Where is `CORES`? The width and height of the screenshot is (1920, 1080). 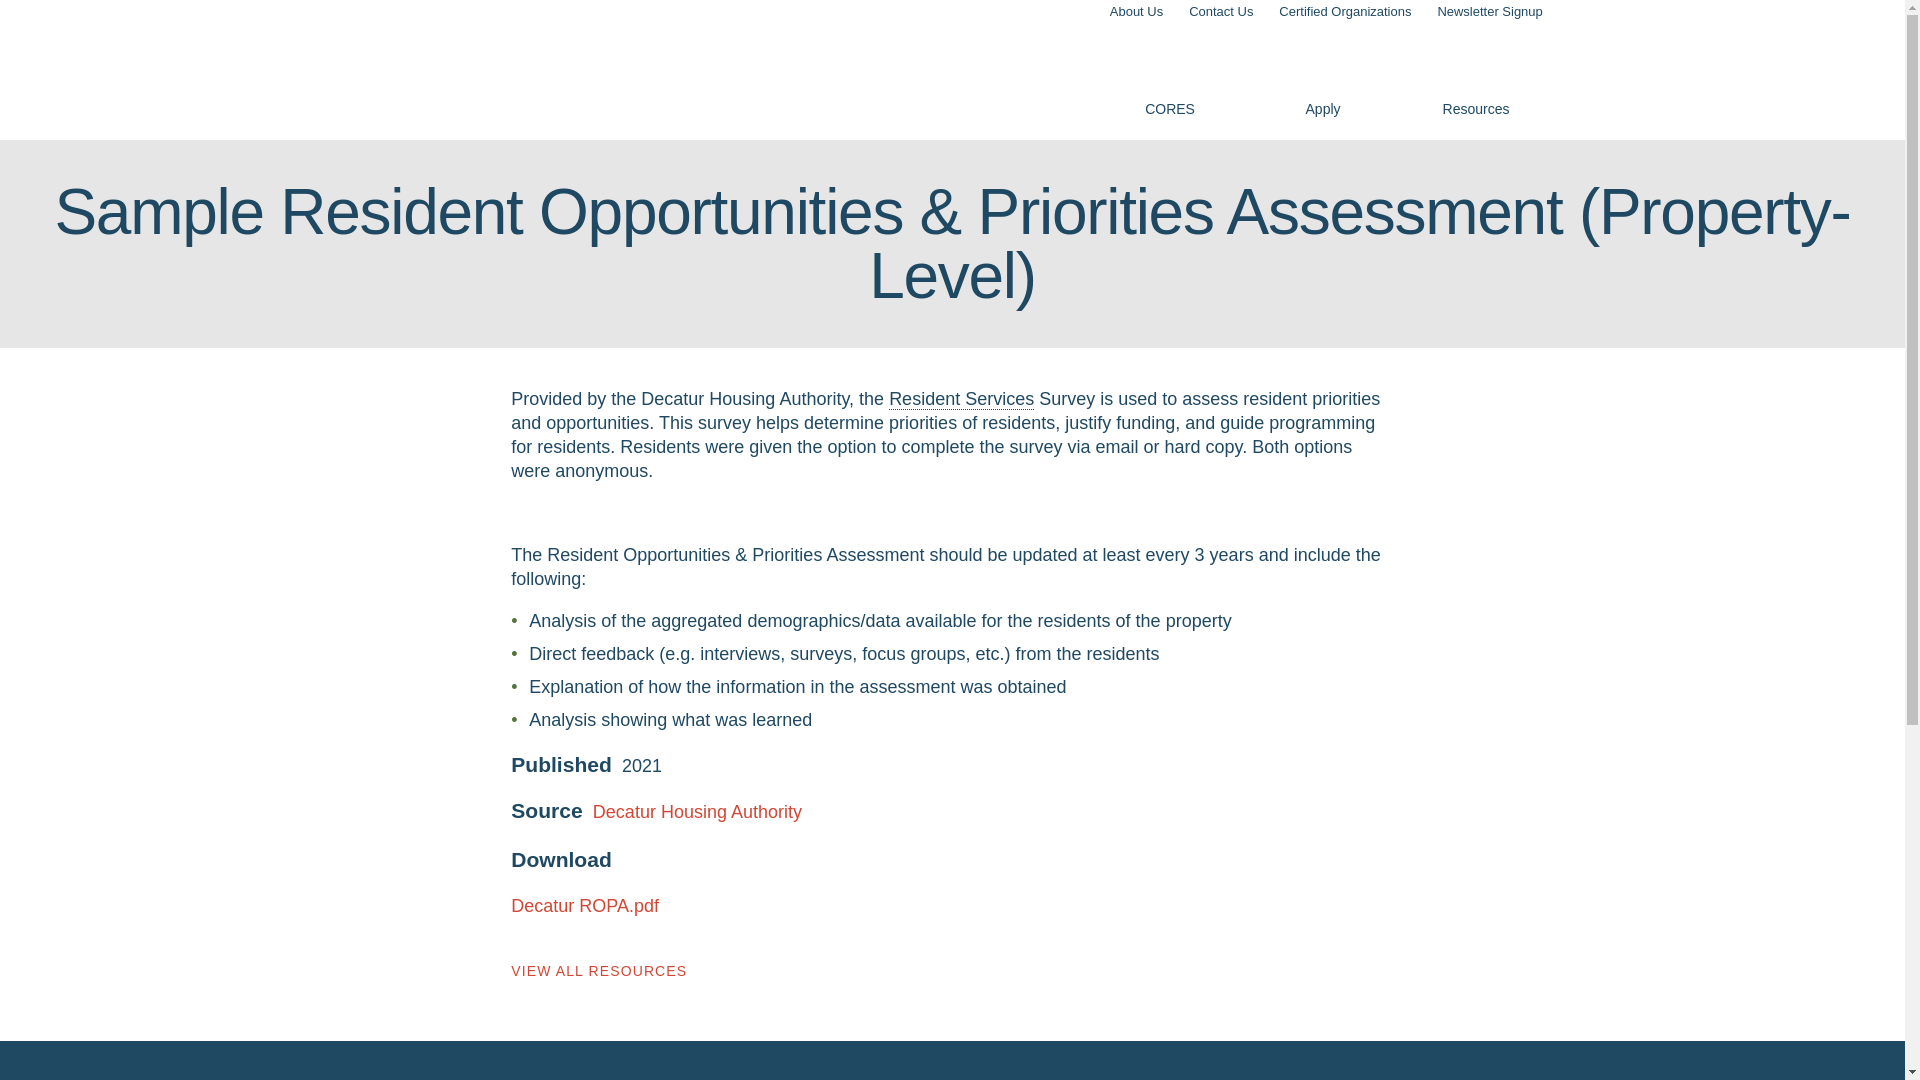 CORES is located at coordinates (396, 70).